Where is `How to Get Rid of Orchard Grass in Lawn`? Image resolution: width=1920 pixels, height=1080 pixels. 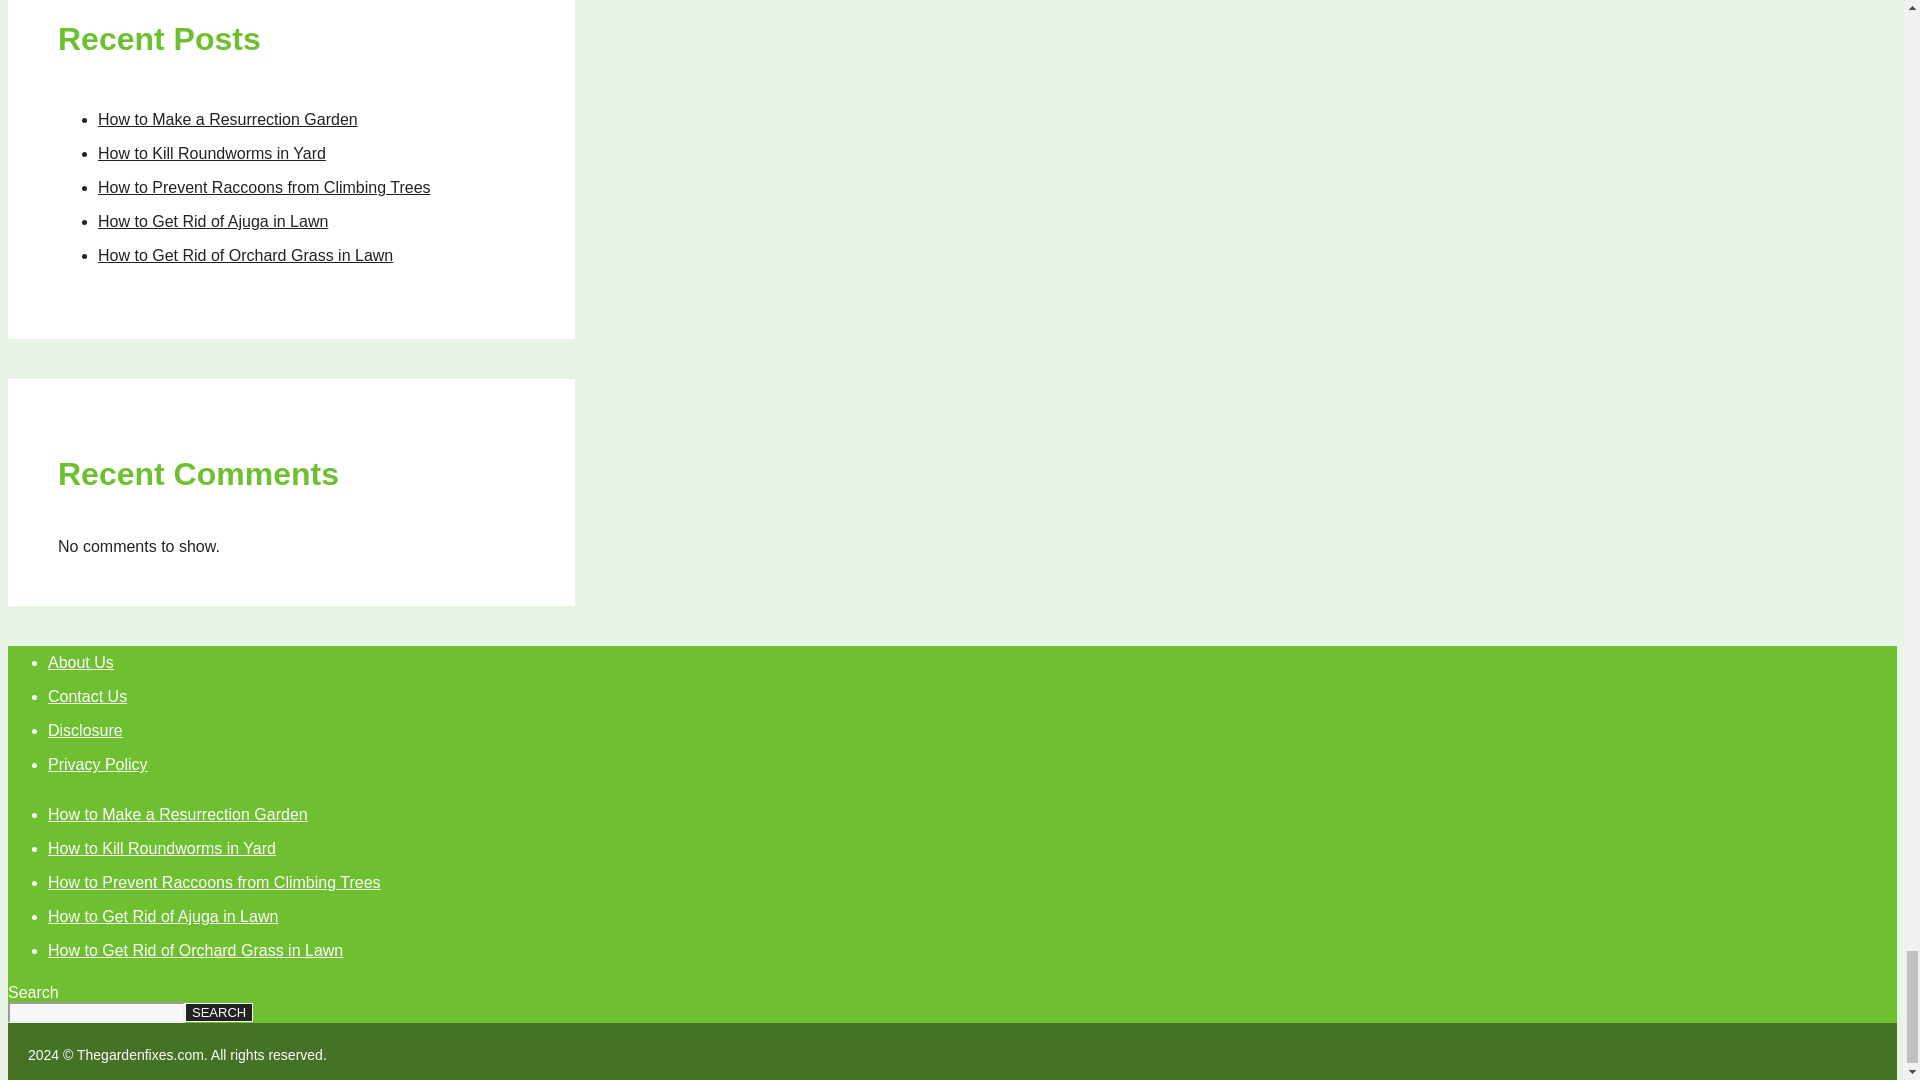 How to Get Rid of Orchard Grass in Lawn is located at coordinates (196, 950).